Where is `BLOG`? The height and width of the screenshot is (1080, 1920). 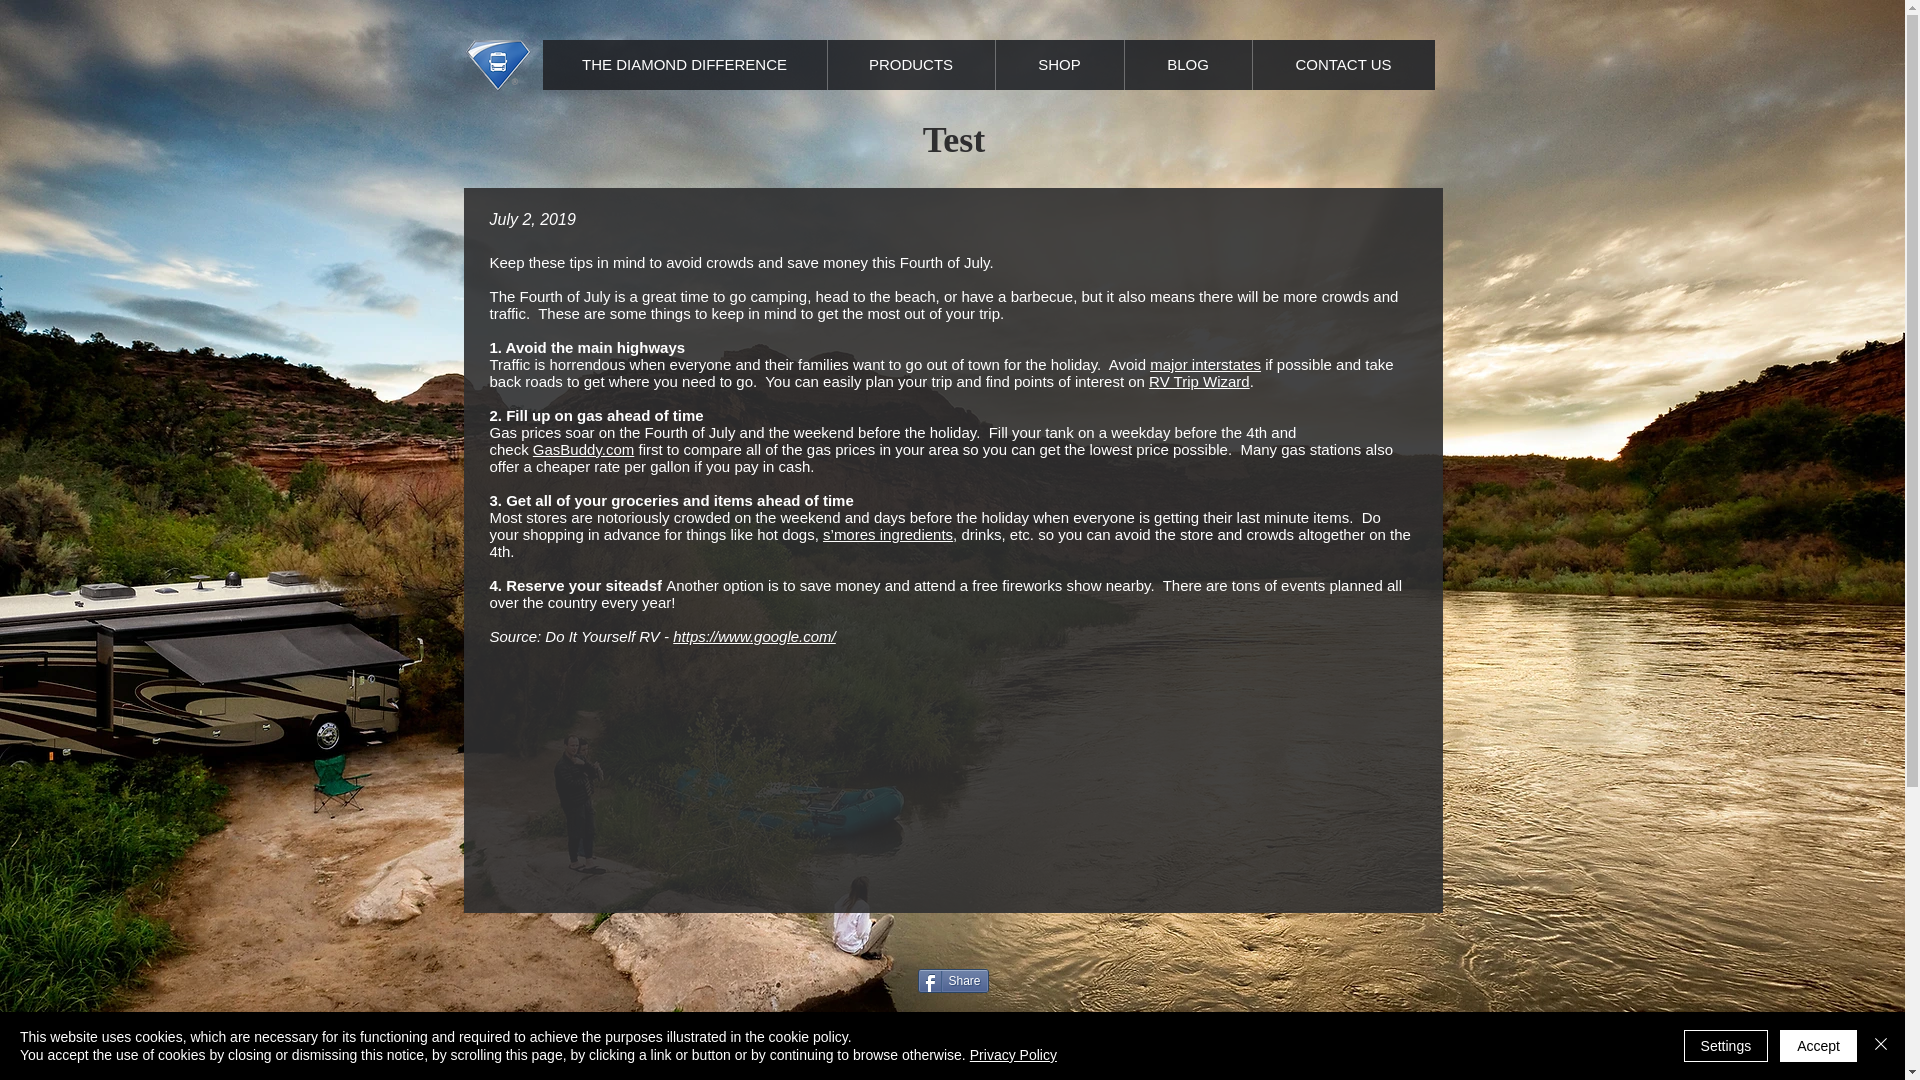
BLOG is located at coordinates (1187, 64).